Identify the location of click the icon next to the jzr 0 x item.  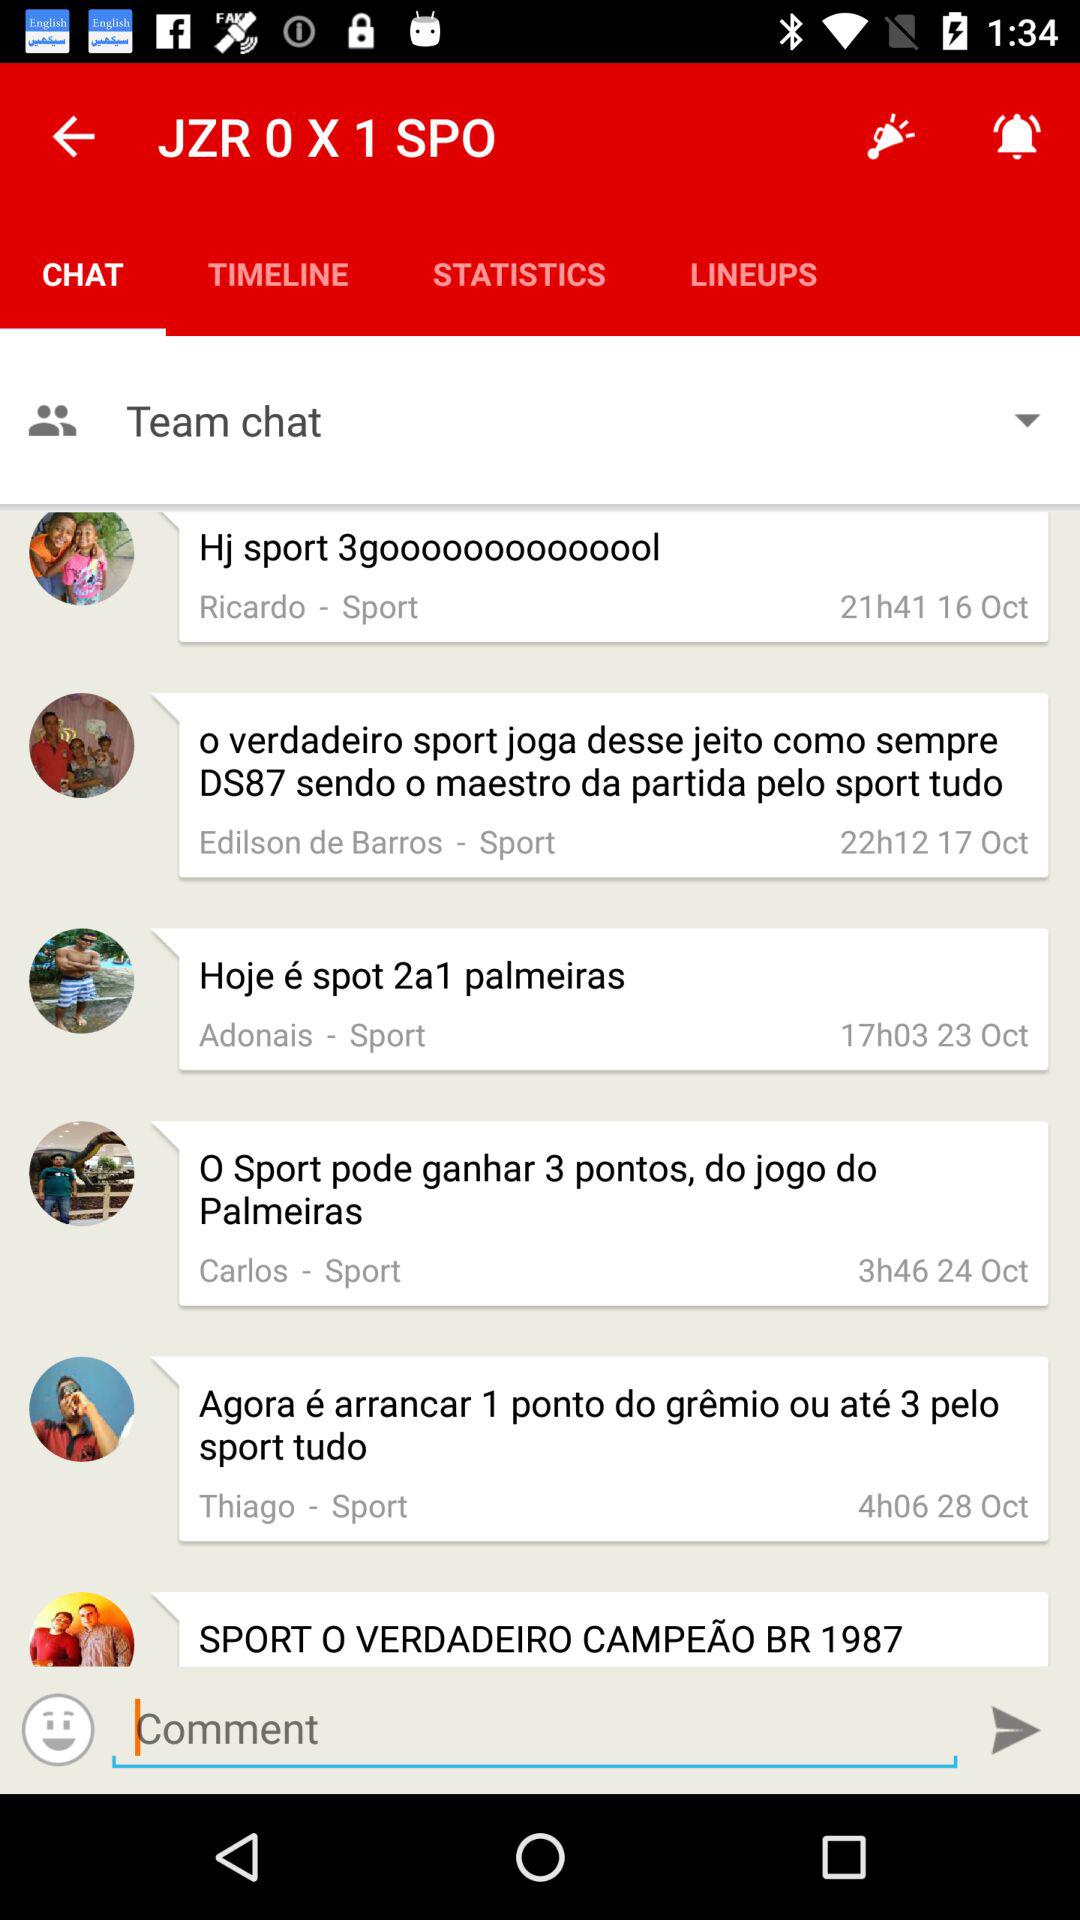
(73, 136).